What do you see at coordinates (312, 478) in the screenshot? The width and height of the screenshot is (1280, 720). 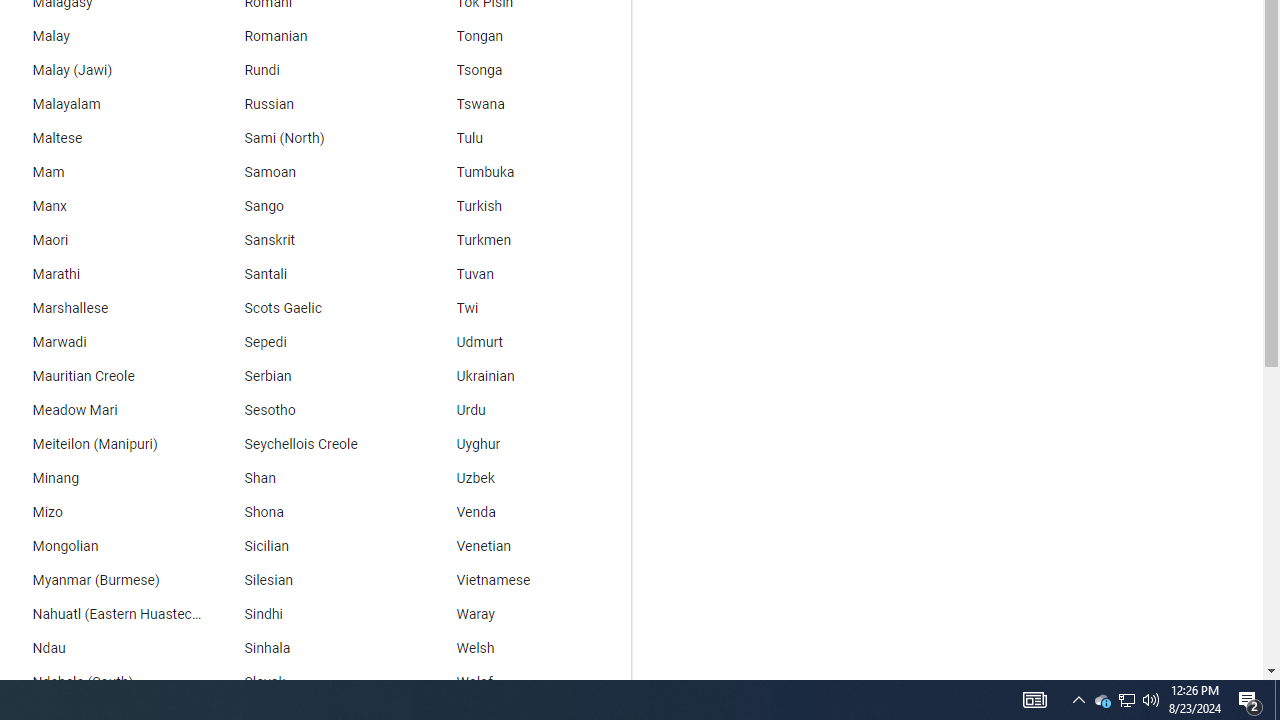 I see `Shan` at bounding box center [312, 478].